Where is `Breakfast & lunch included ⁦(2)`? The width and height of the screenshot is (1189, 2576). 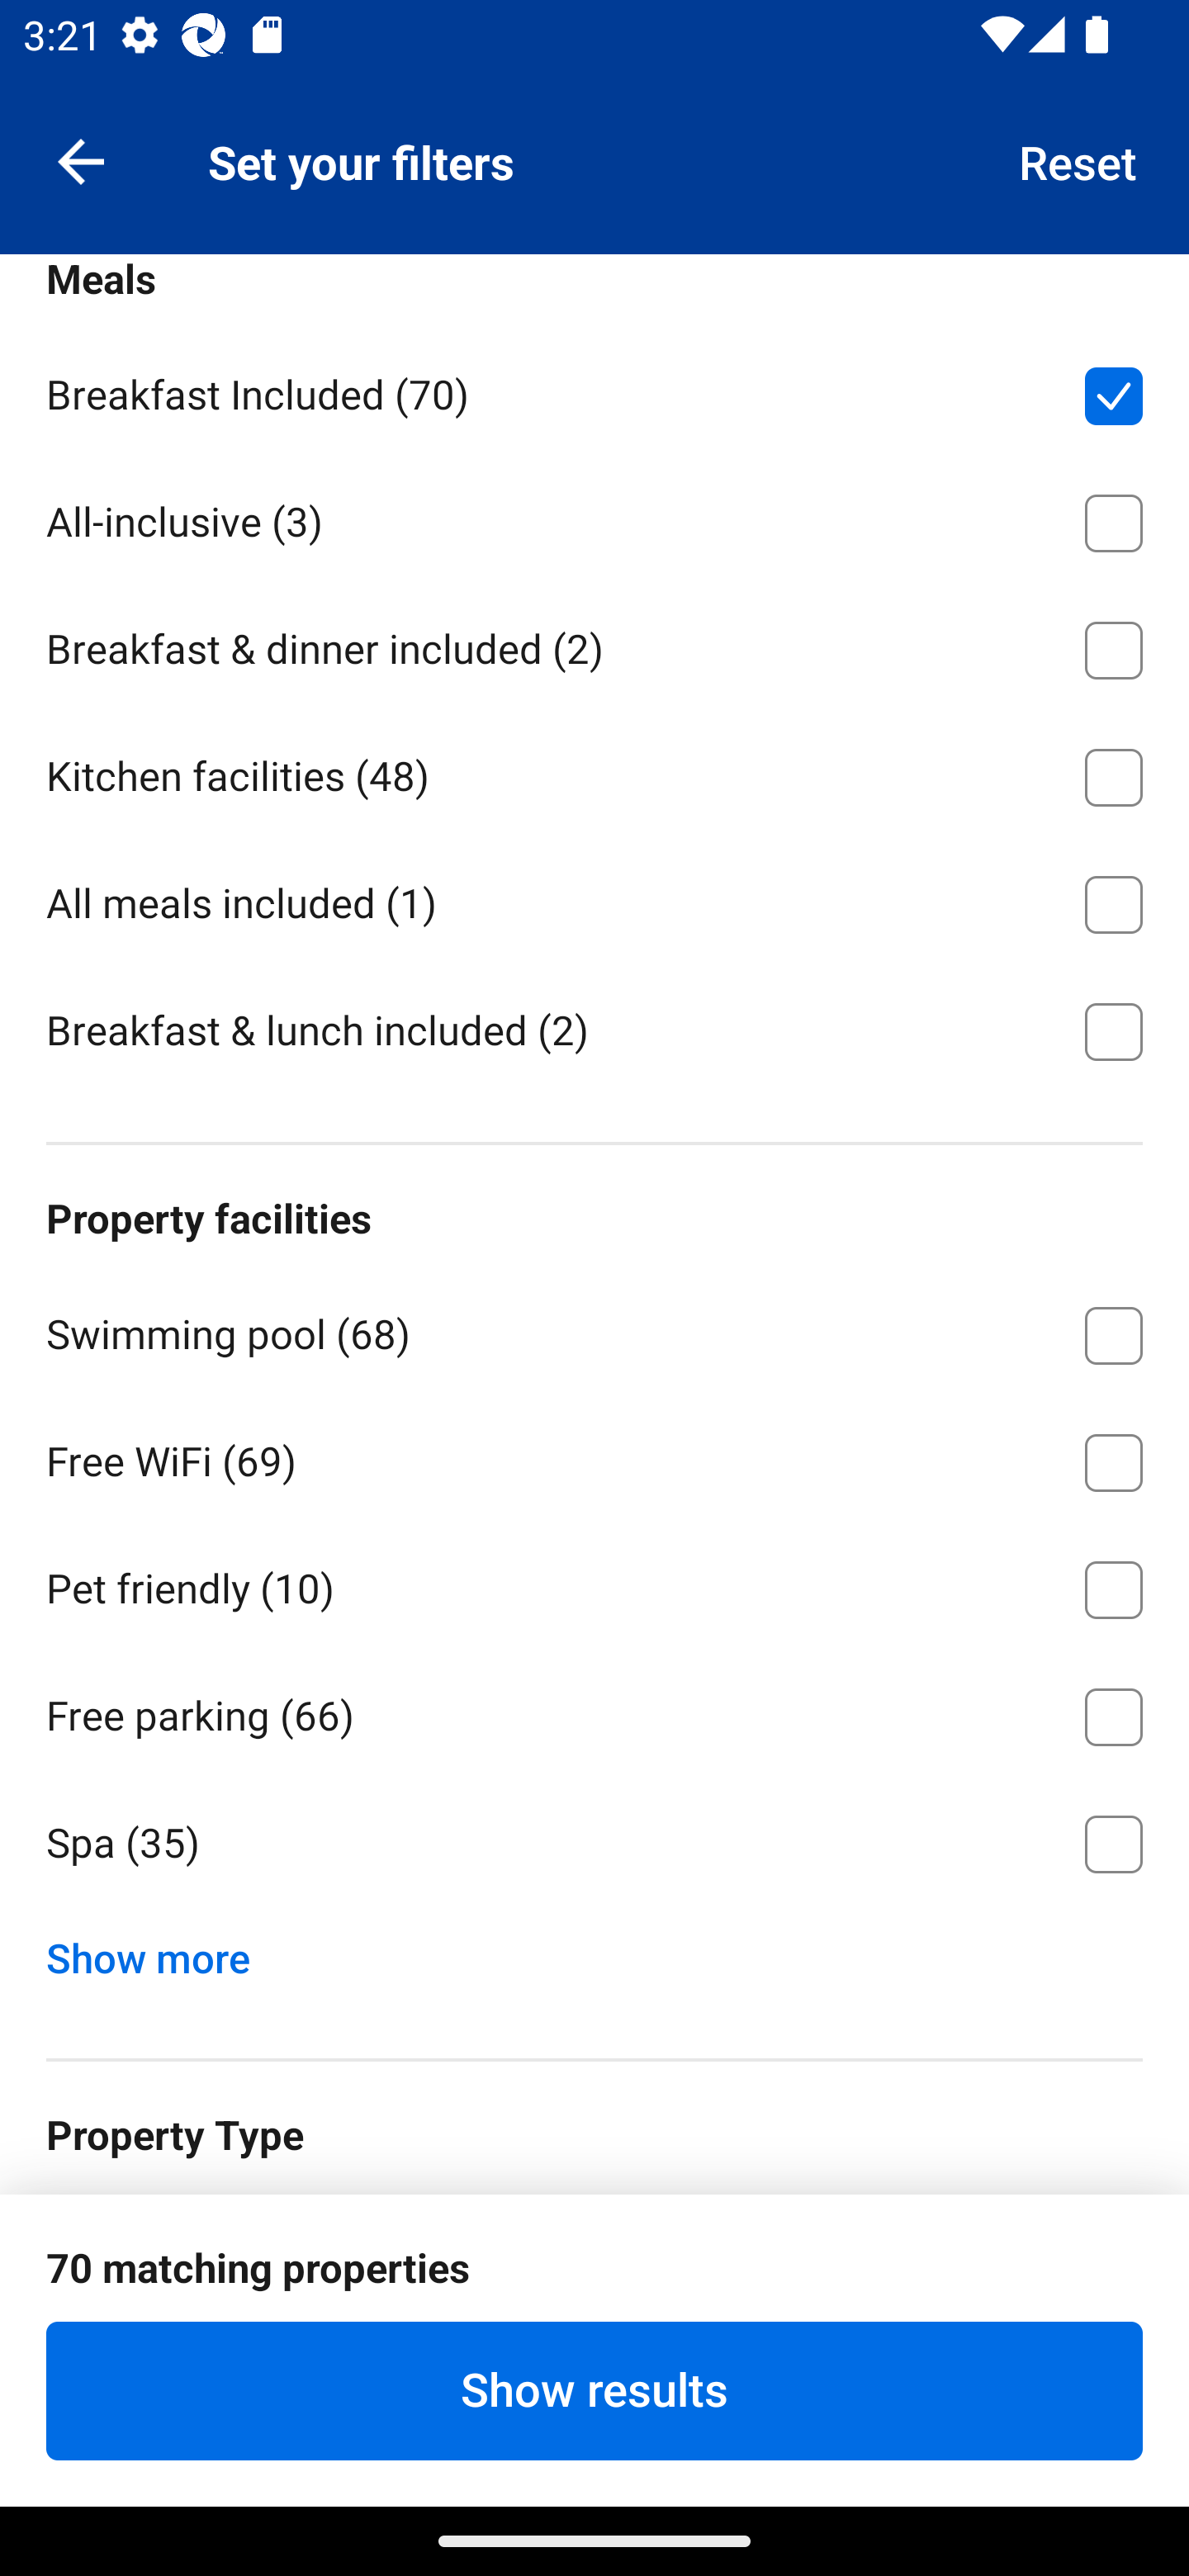
Breakfast & lunch included ⁦(2) is located at coordinates (594, 1029).